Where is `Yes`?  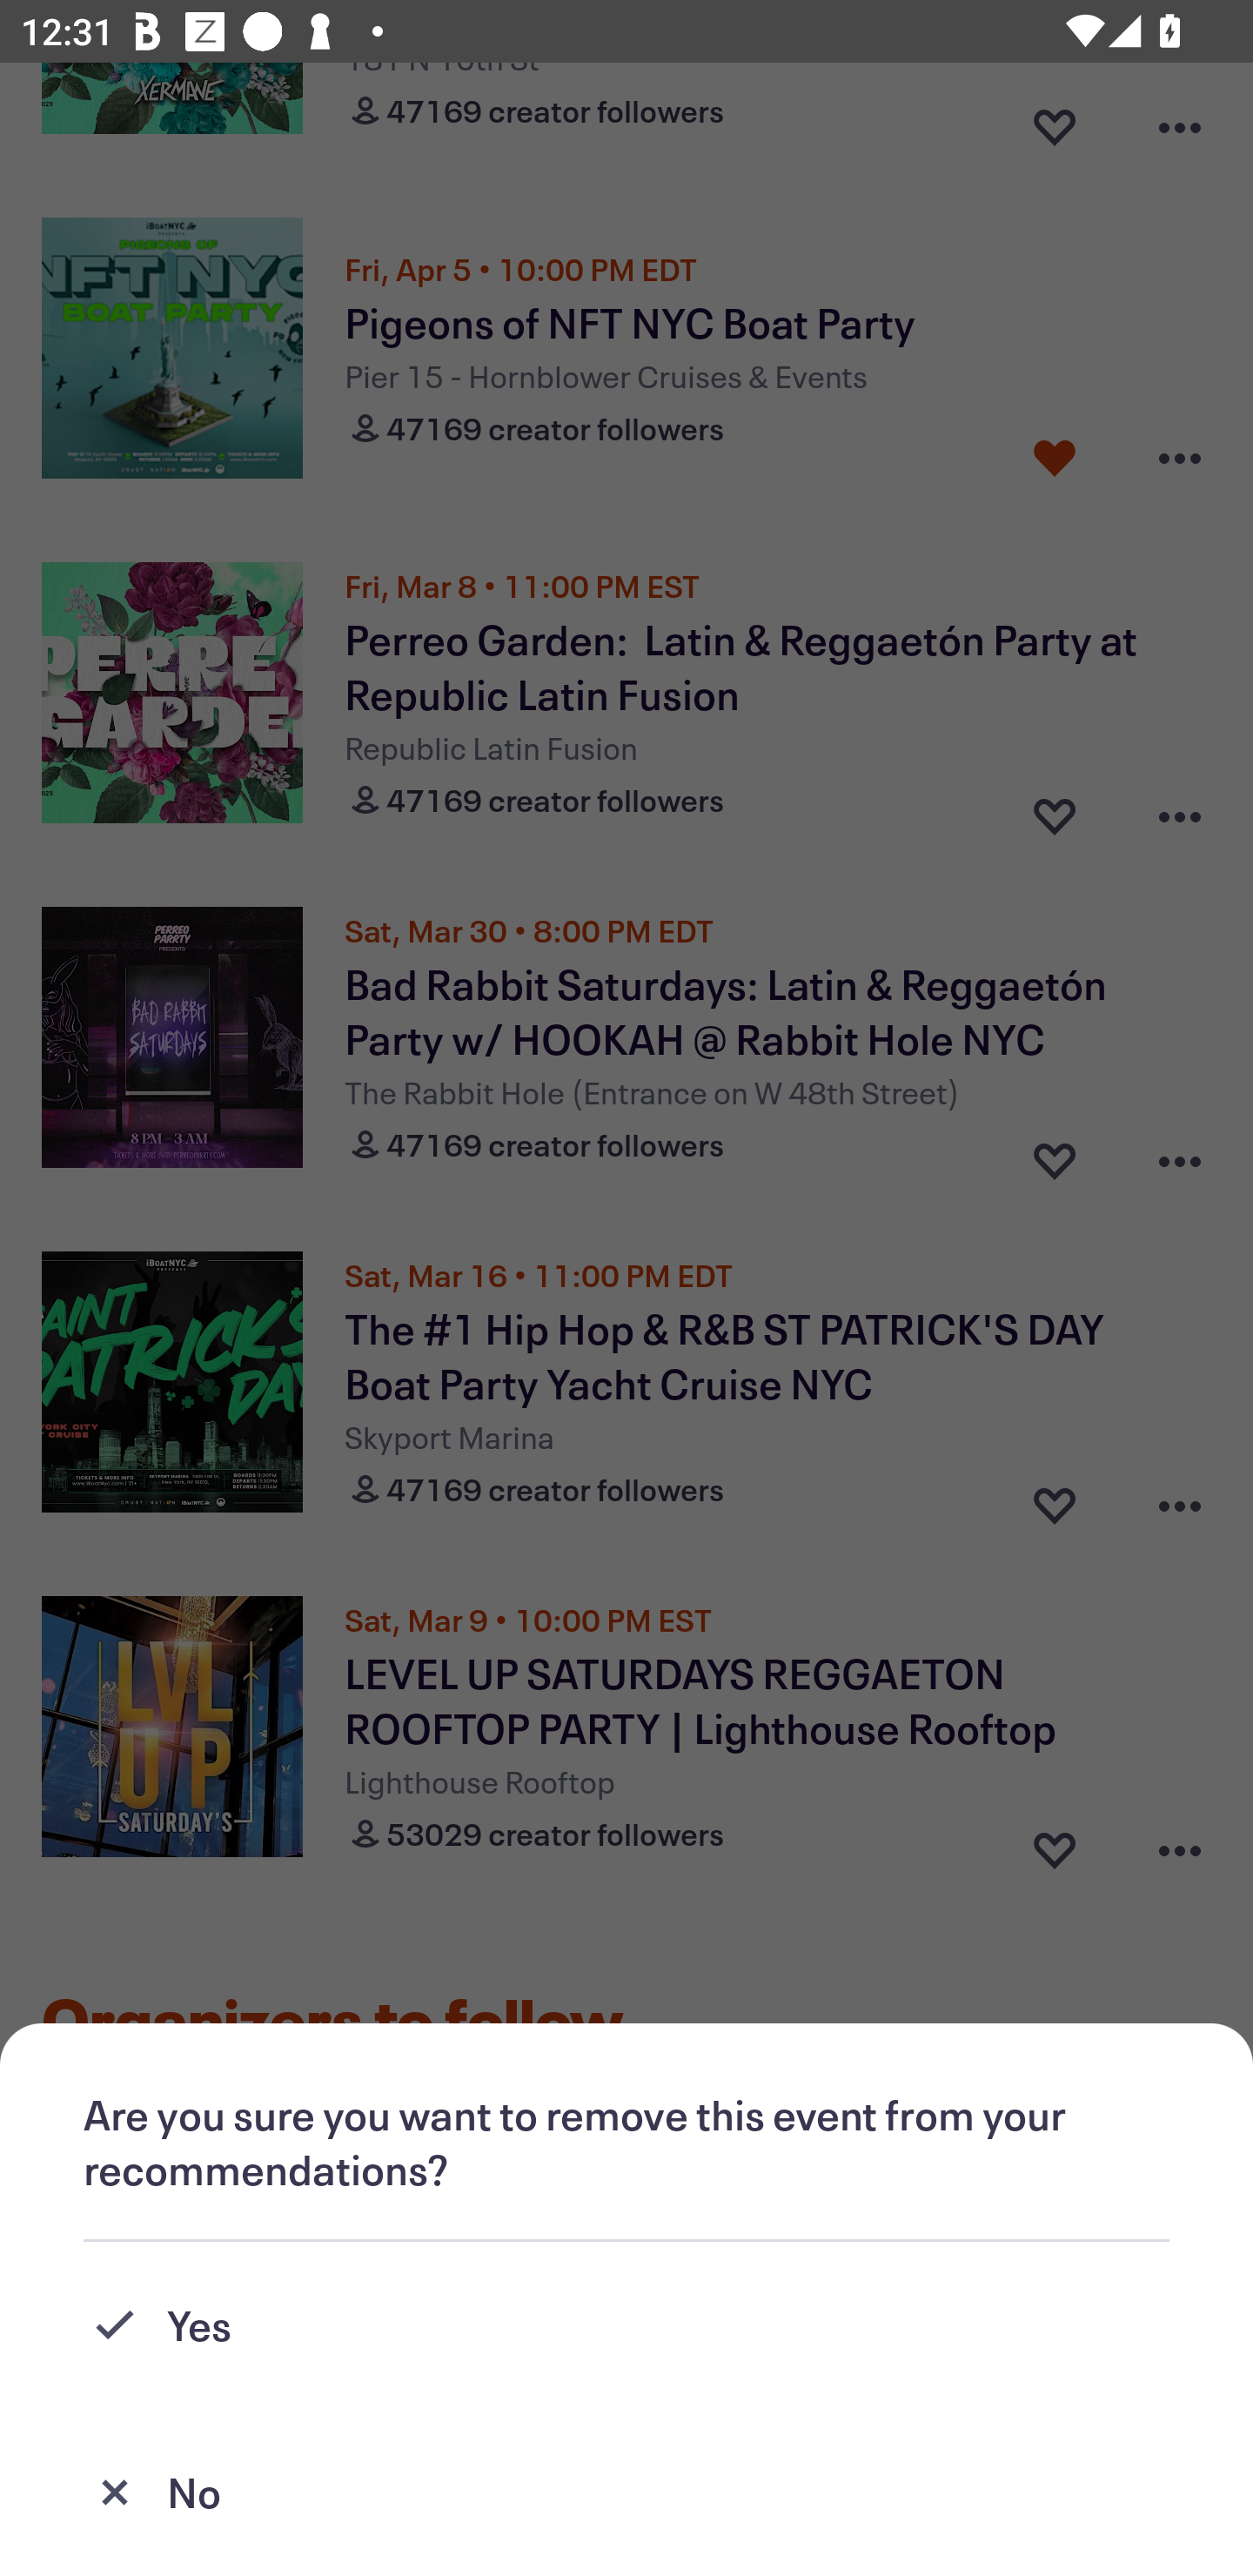 Yes is located at coordinates (626, 2324).